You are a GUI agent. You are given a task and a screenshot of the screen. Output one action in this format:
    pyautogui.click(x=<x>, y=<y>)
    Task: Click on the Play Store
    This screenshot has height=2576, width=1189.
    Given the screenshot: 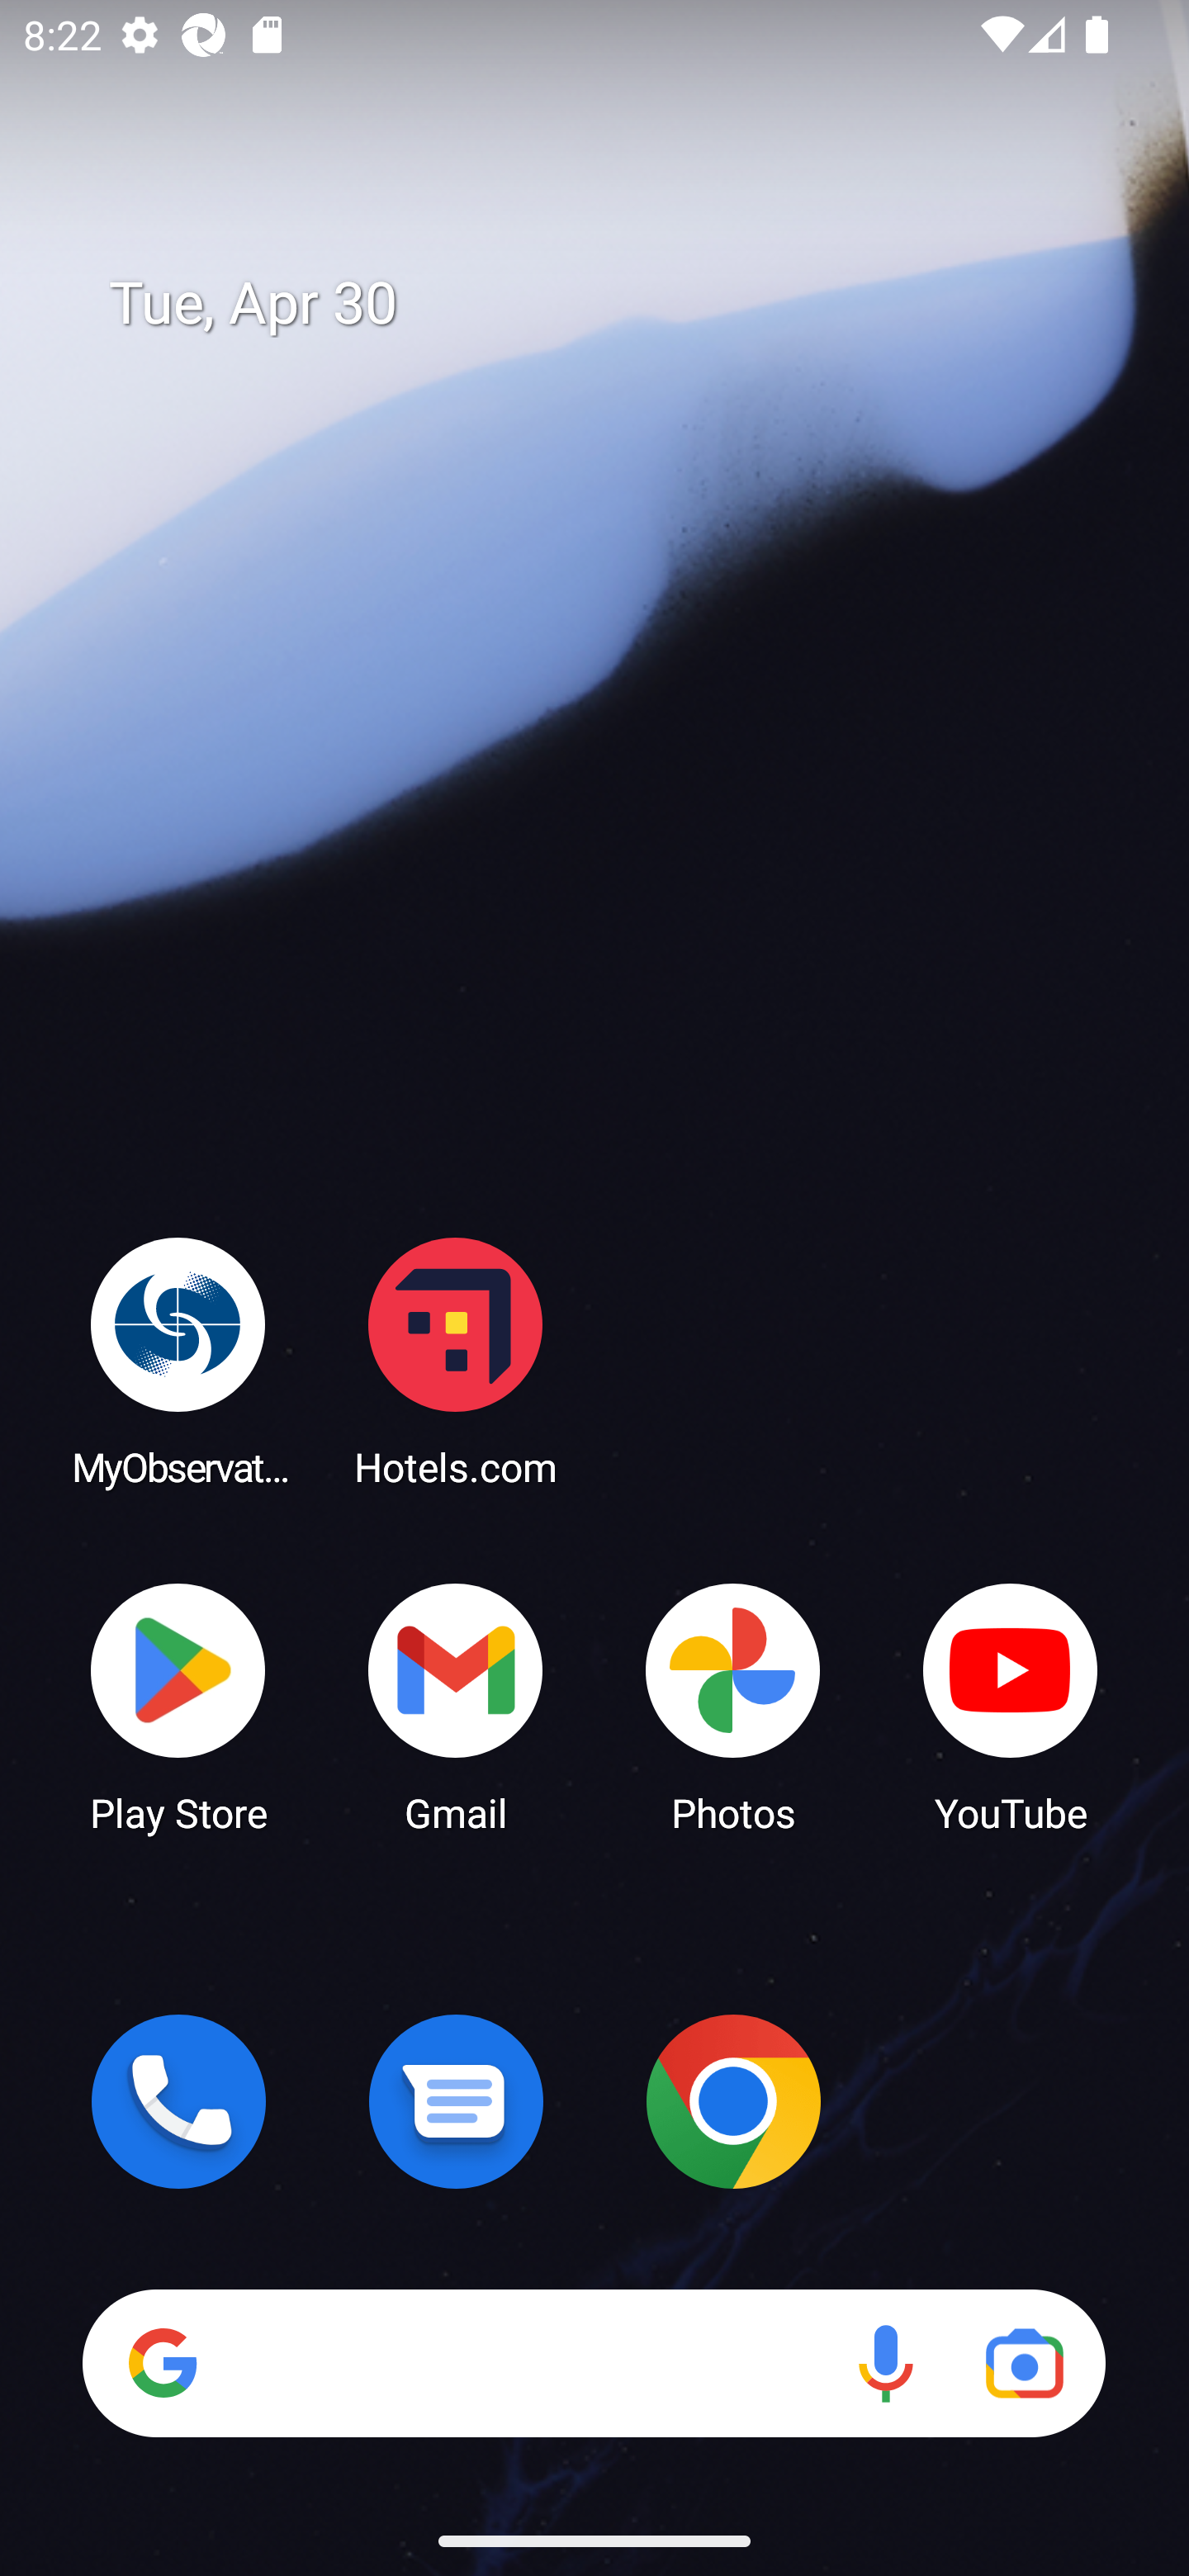 What is the action you would take?
    pyautogui.click(x=178, y=1706)
    